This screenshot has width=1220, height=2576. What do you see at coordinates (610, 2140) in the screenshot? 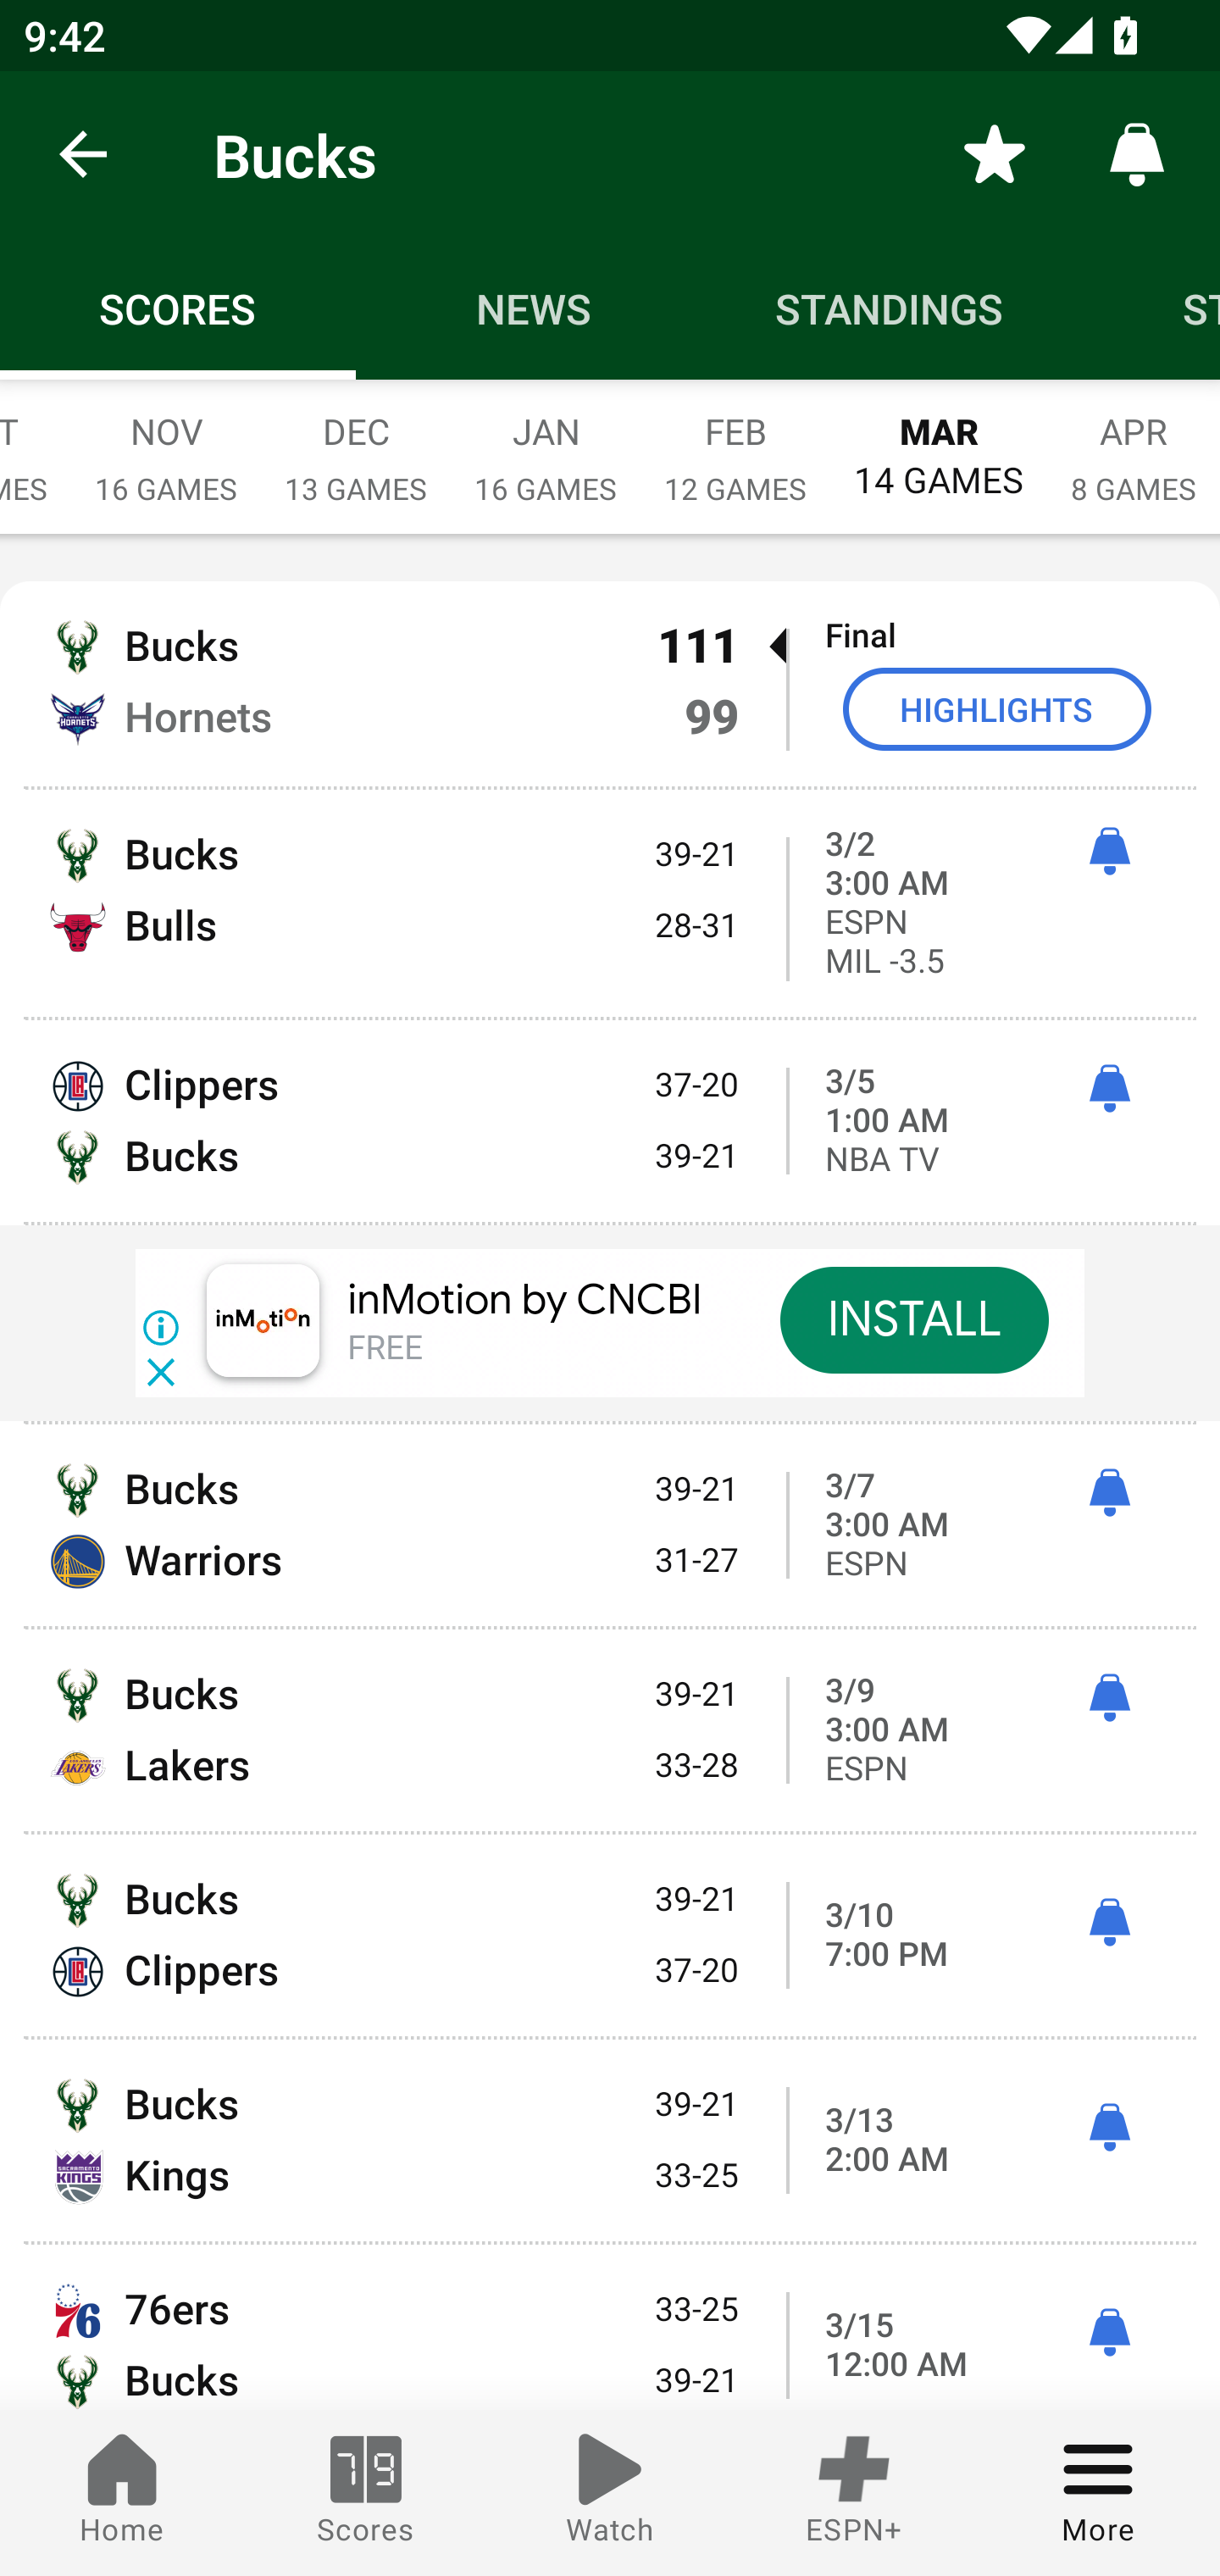
I see `Bucks 39-21 Kings 33-25 3/13 2:00 AM ì` at bounding box center [610, 2140].